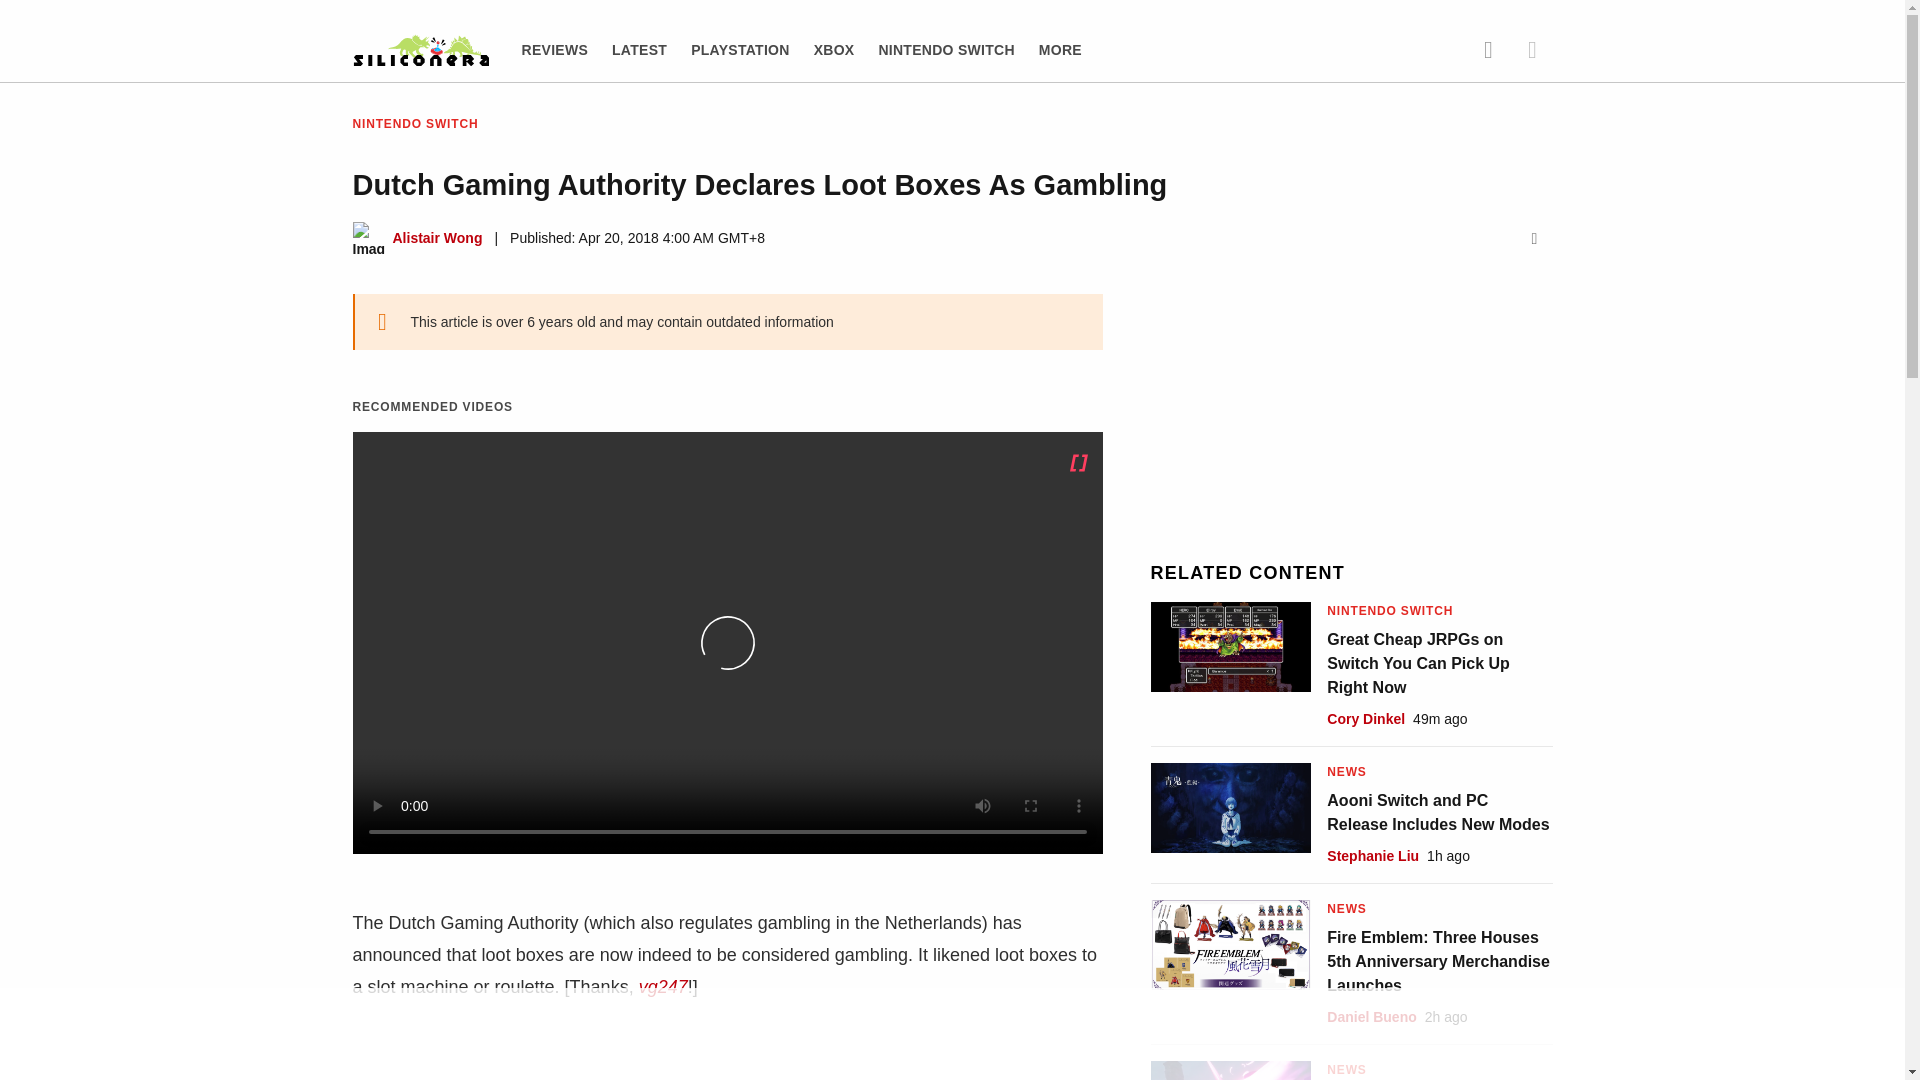 The height and width of the screenshot is (1080, 1920). Describe the element at coordinates (740, 50) in the screenshot. I see `PLAYSTATION` at that location.